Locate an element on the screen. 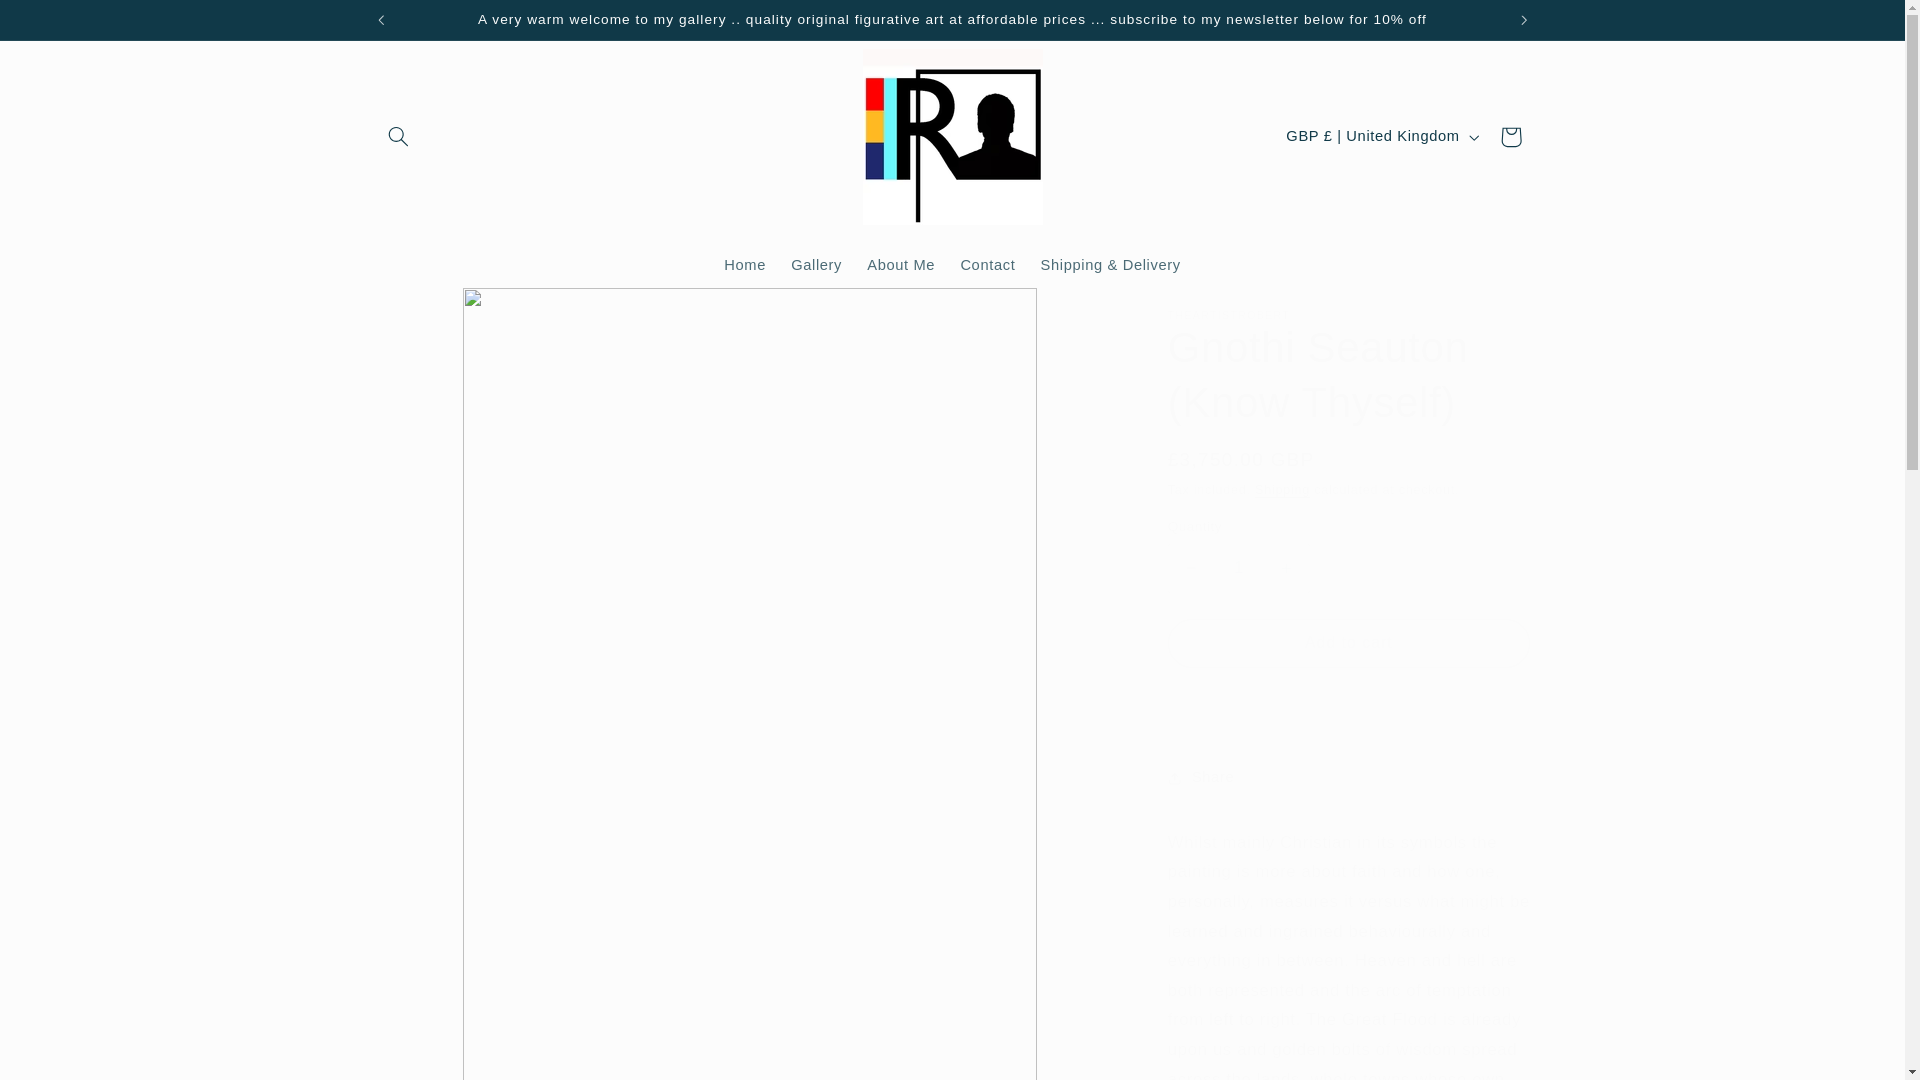 Image resolution: width=1920 pixels, height=1080 pixels. Shipping is located at coordinates (1282, 489).